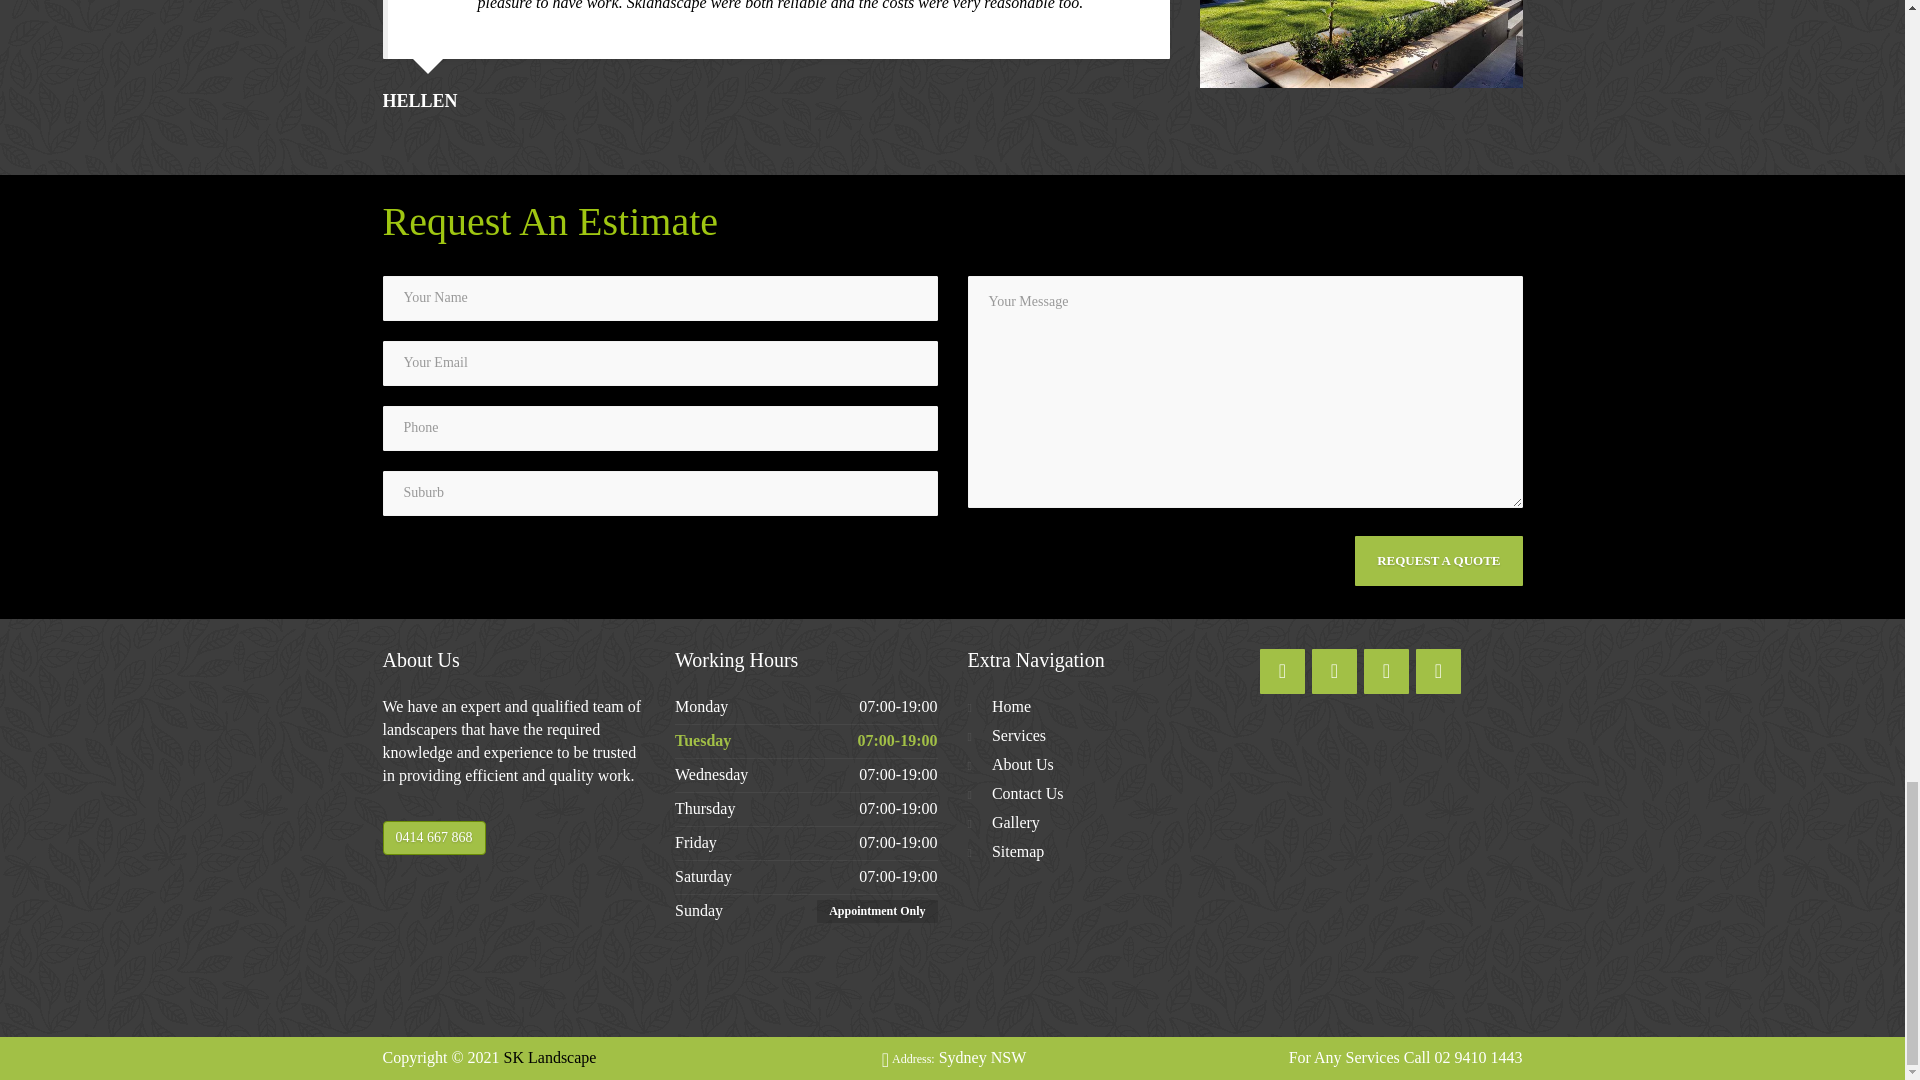  I want to click on 0414 667 868, so click(434, 838).